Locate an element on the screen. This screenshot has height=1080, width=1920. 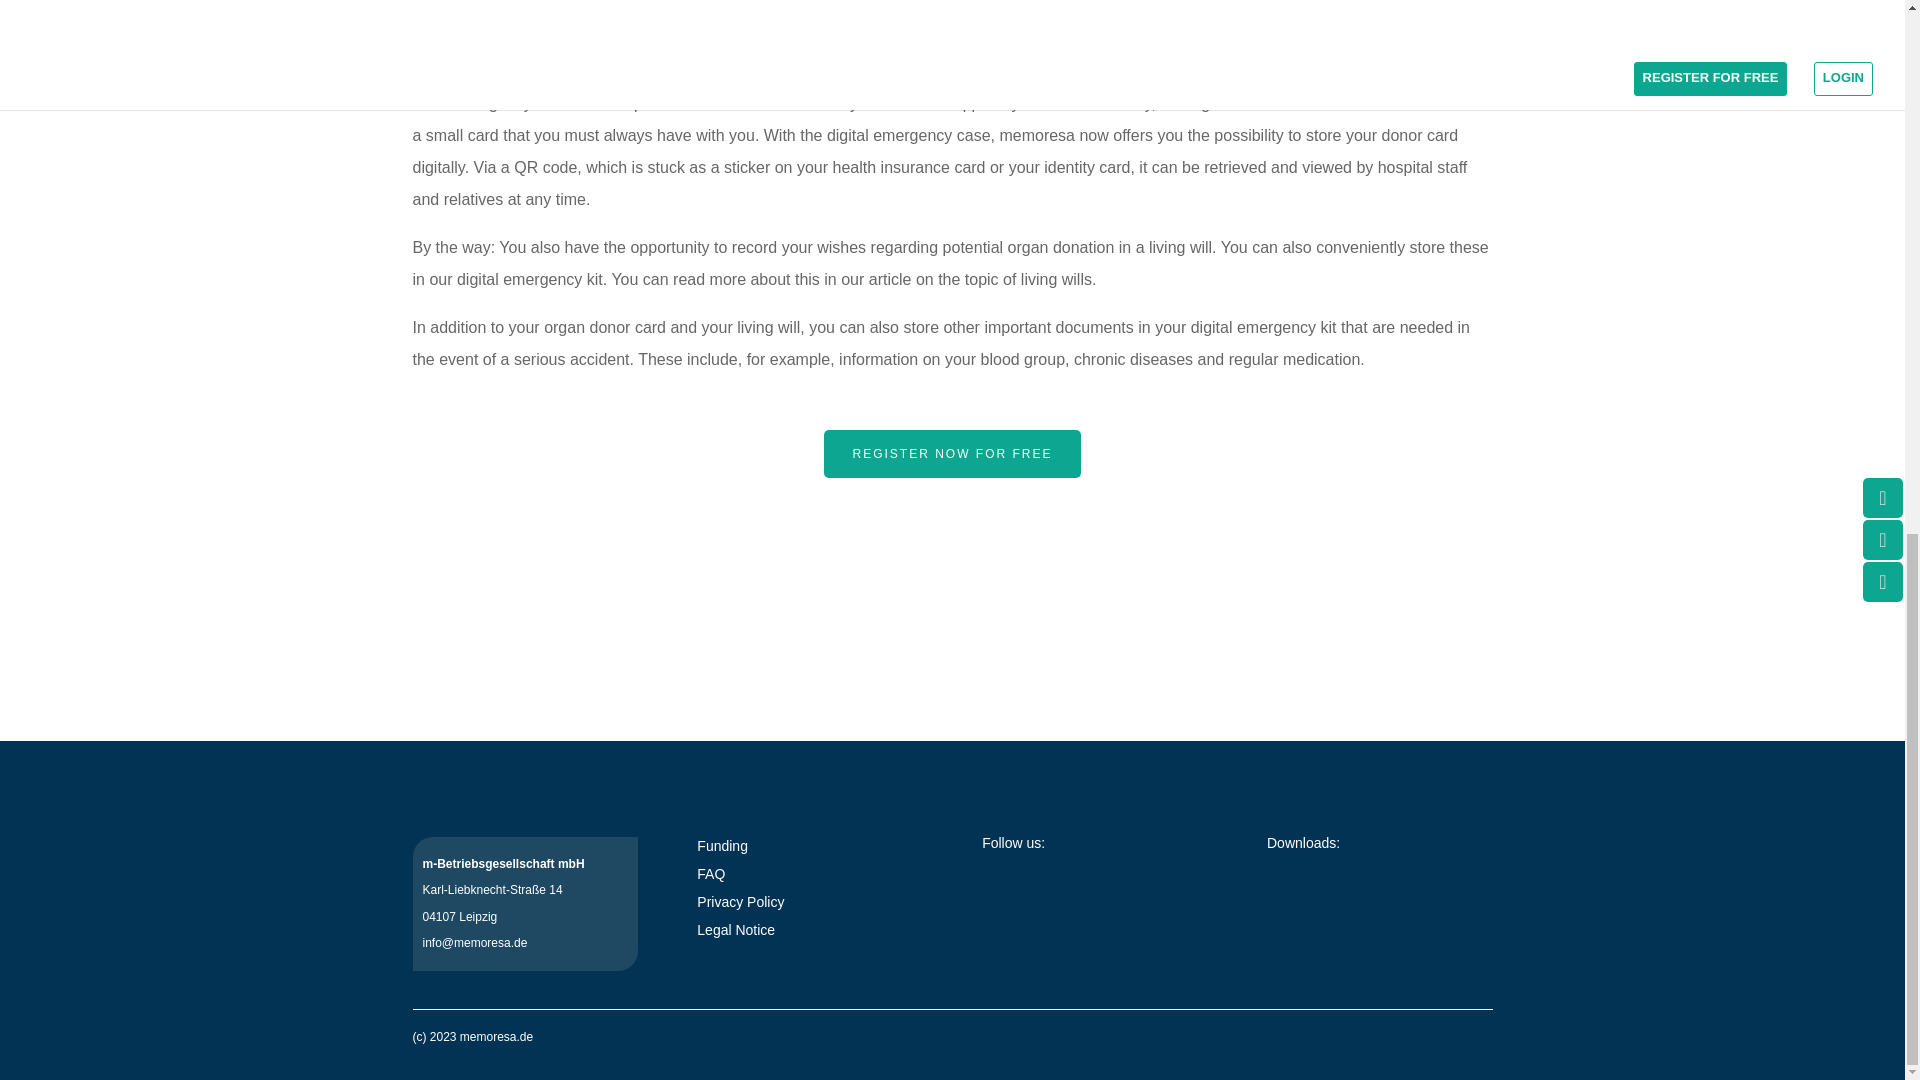
REGISTER NOW FOR FREE is located at coordinates (951, 454).